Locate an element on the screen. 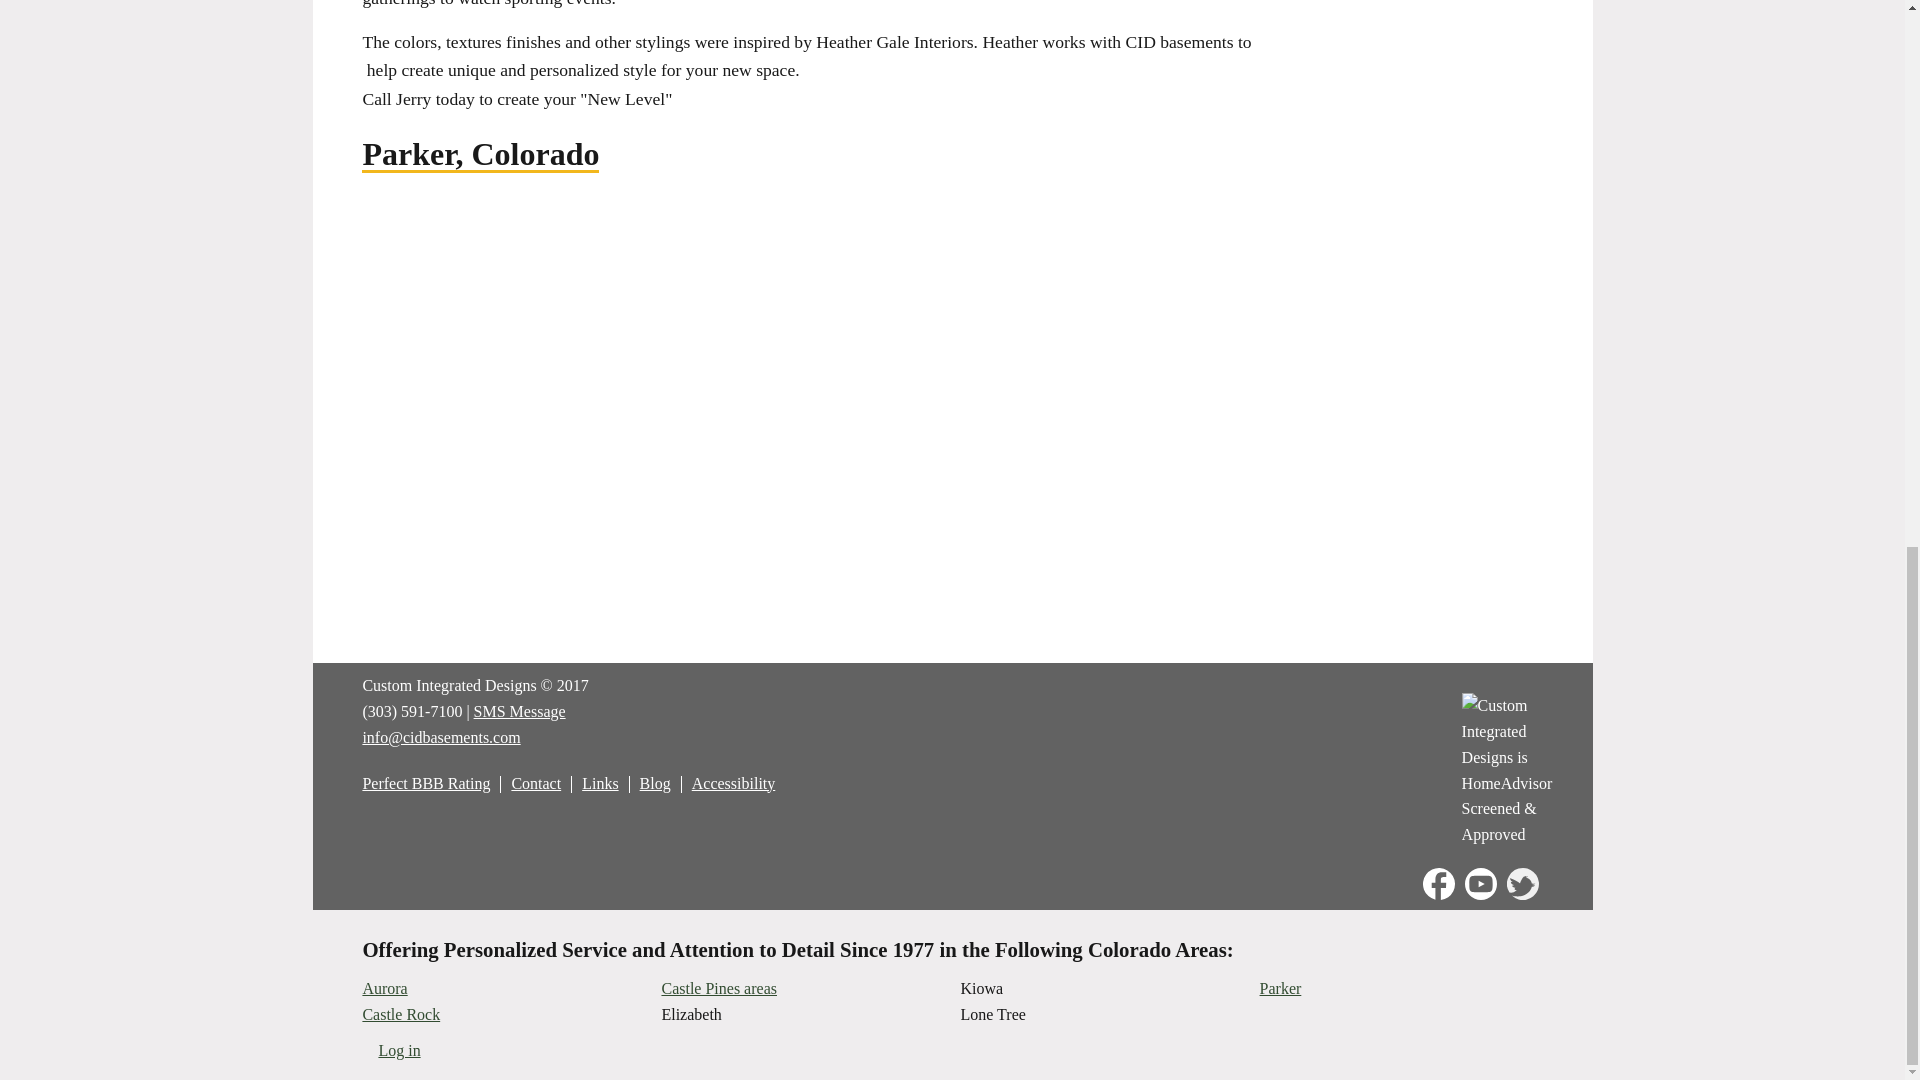  Blog is located at coordinates (654, 783).